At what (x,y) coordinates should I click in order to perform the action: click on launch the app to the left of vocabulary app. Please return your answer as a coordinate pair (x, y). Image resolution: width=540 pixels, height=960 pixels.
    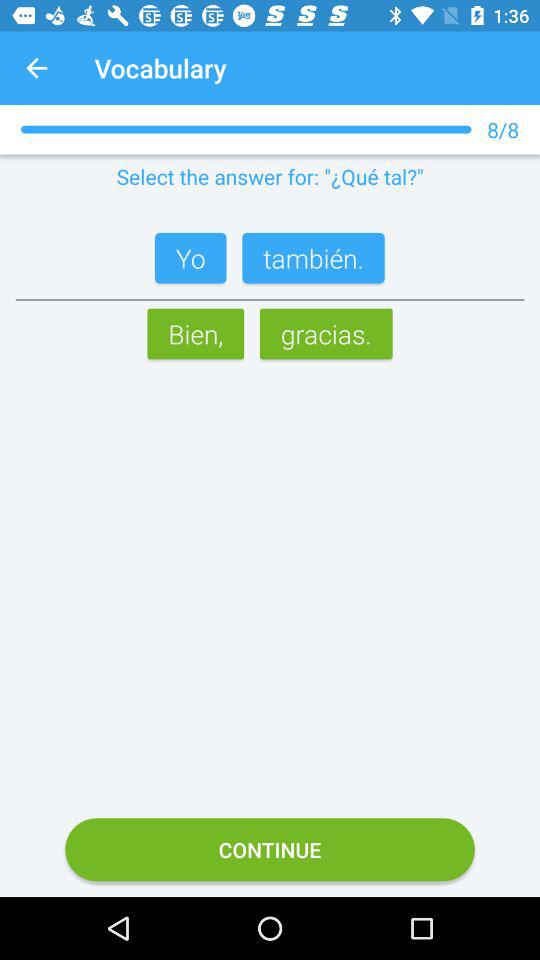
    Looking at the image, I should click on (36, 68).